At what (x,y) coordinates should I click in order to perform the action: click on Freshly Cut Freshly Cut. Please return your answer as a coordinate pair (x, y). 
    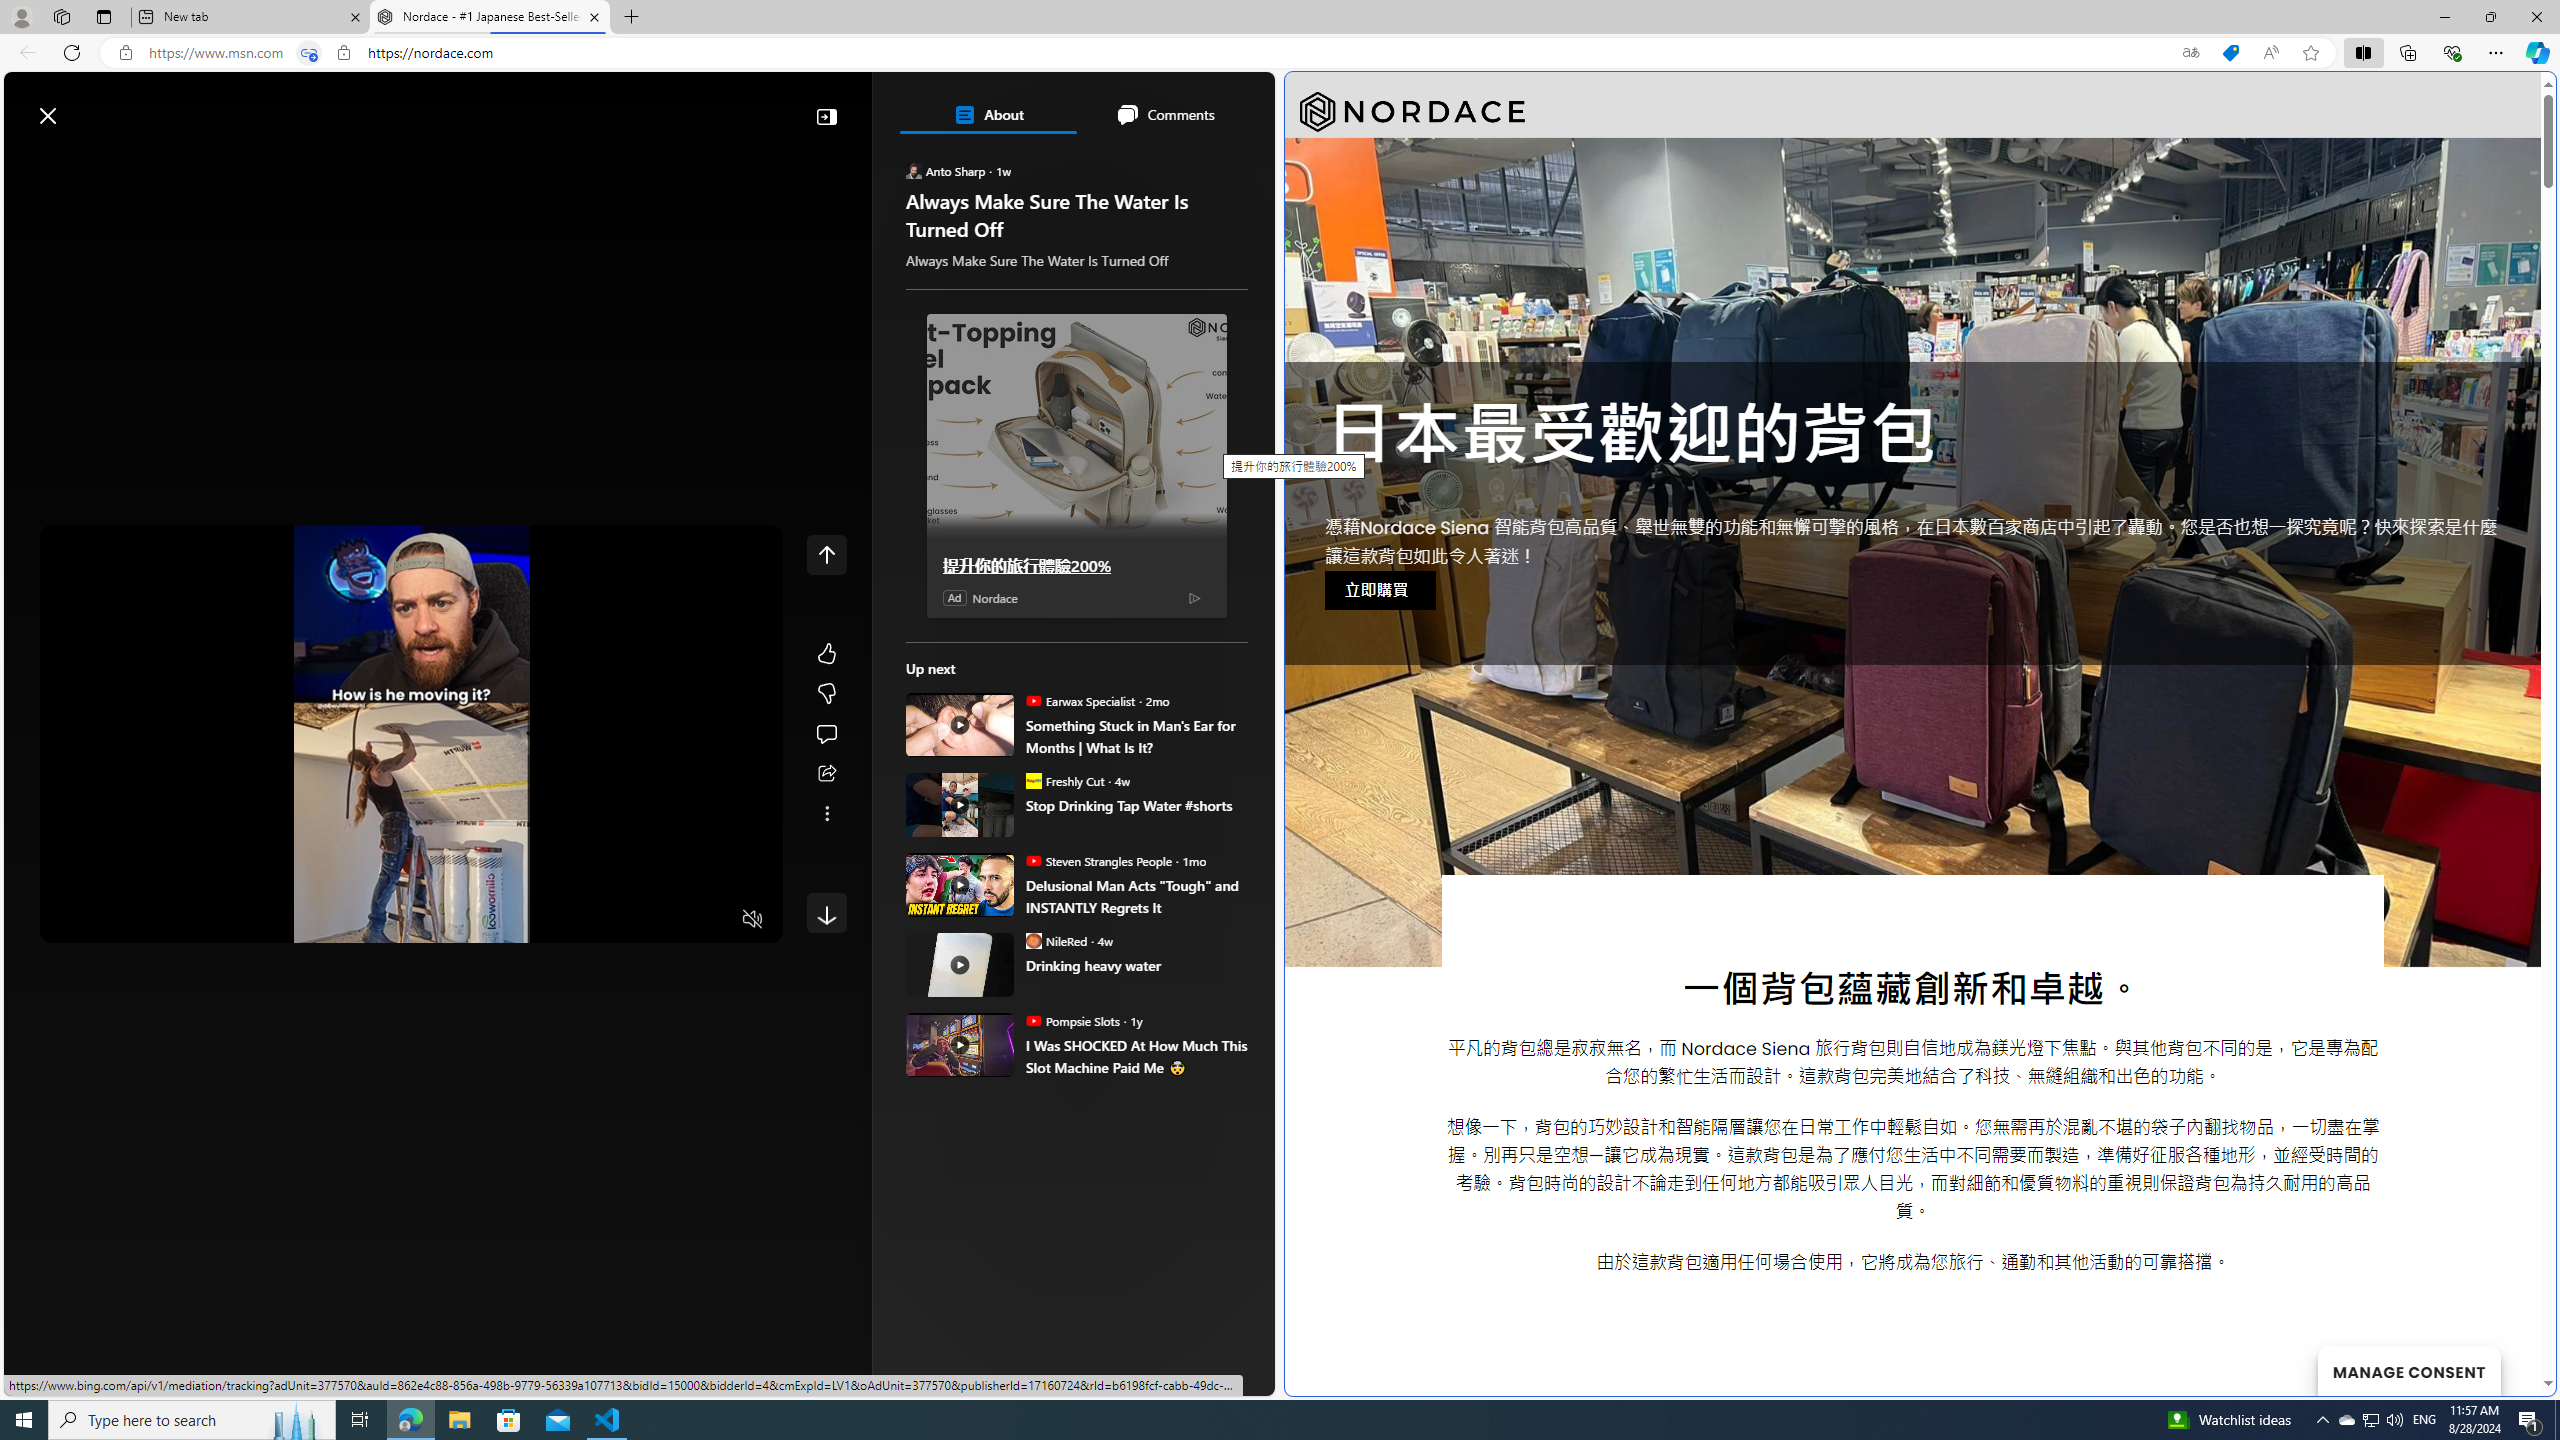
    Looking at the image, I should click on (1064, 780).